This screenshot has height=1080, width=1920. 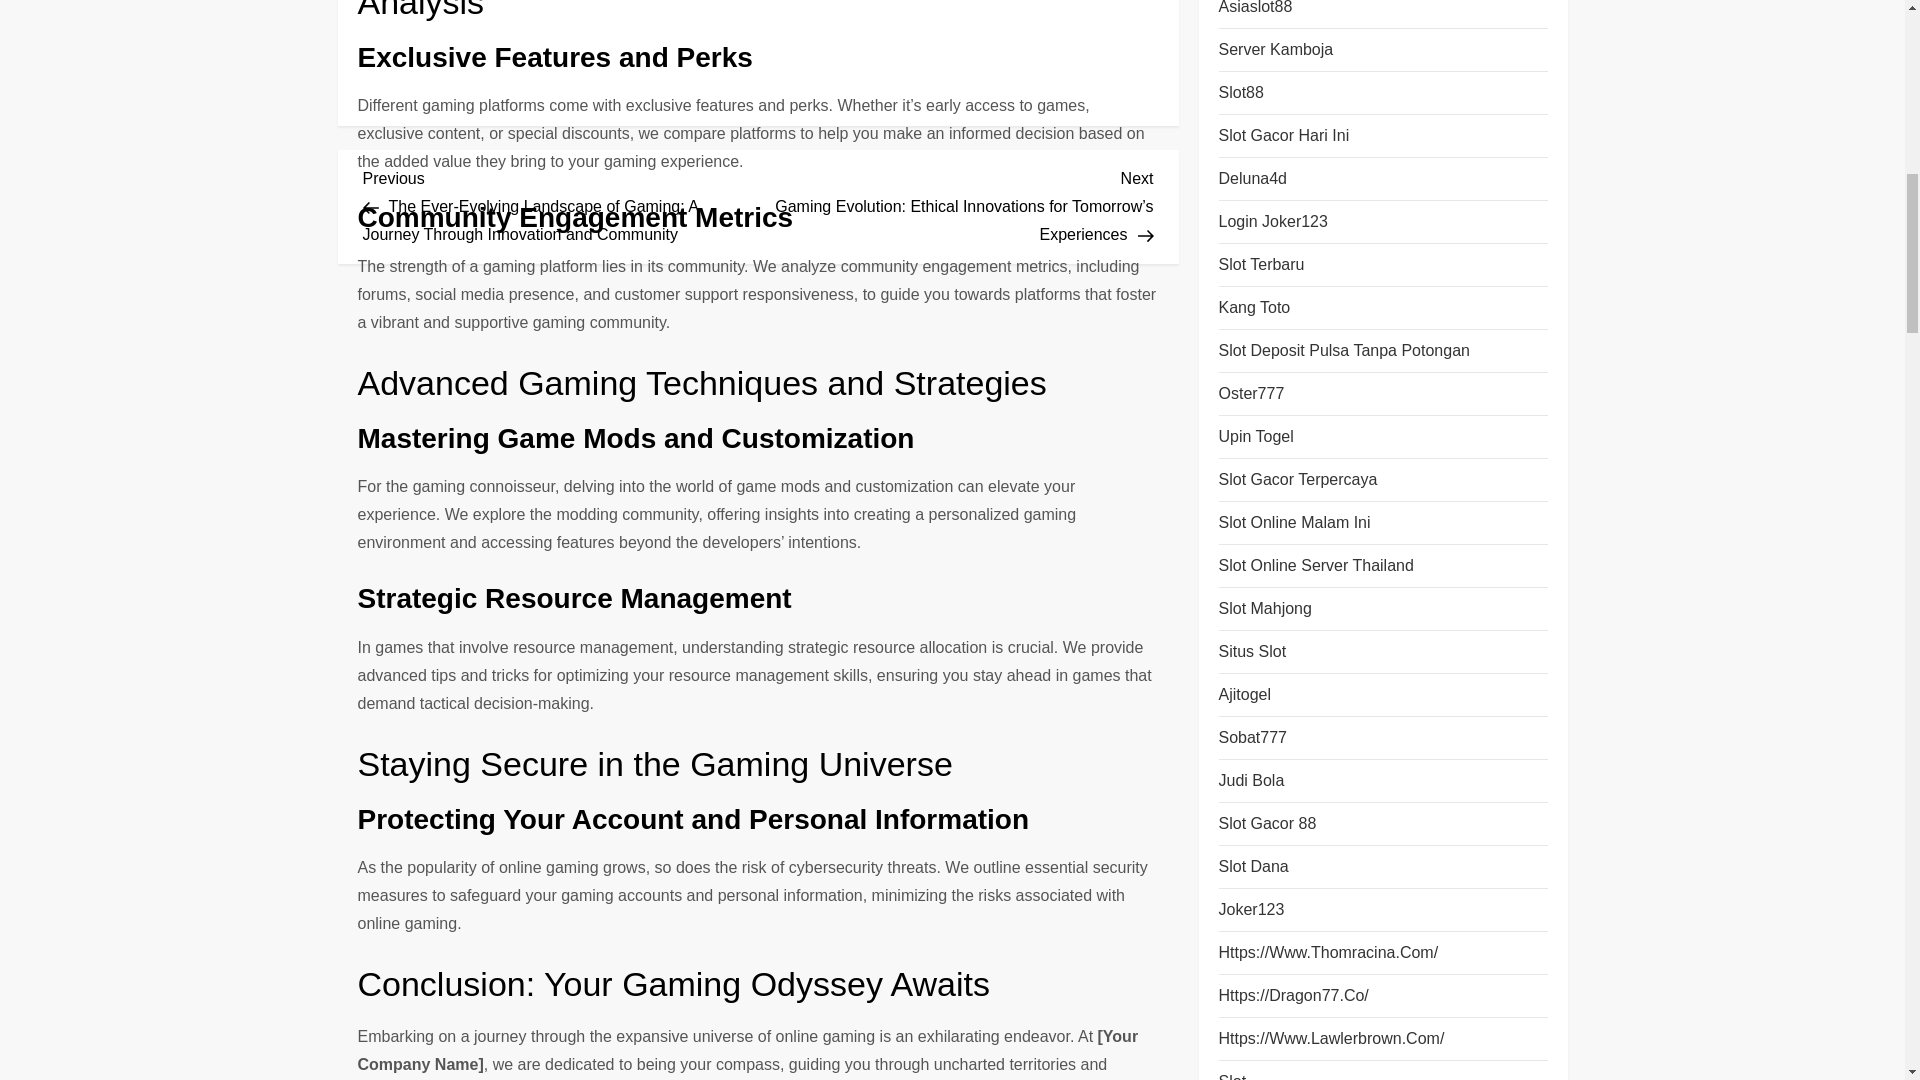 What do you see at coordinates (1264, 609) in the screenshot?
I see `Slot Mahjong` at bounding box center [1264, 609].